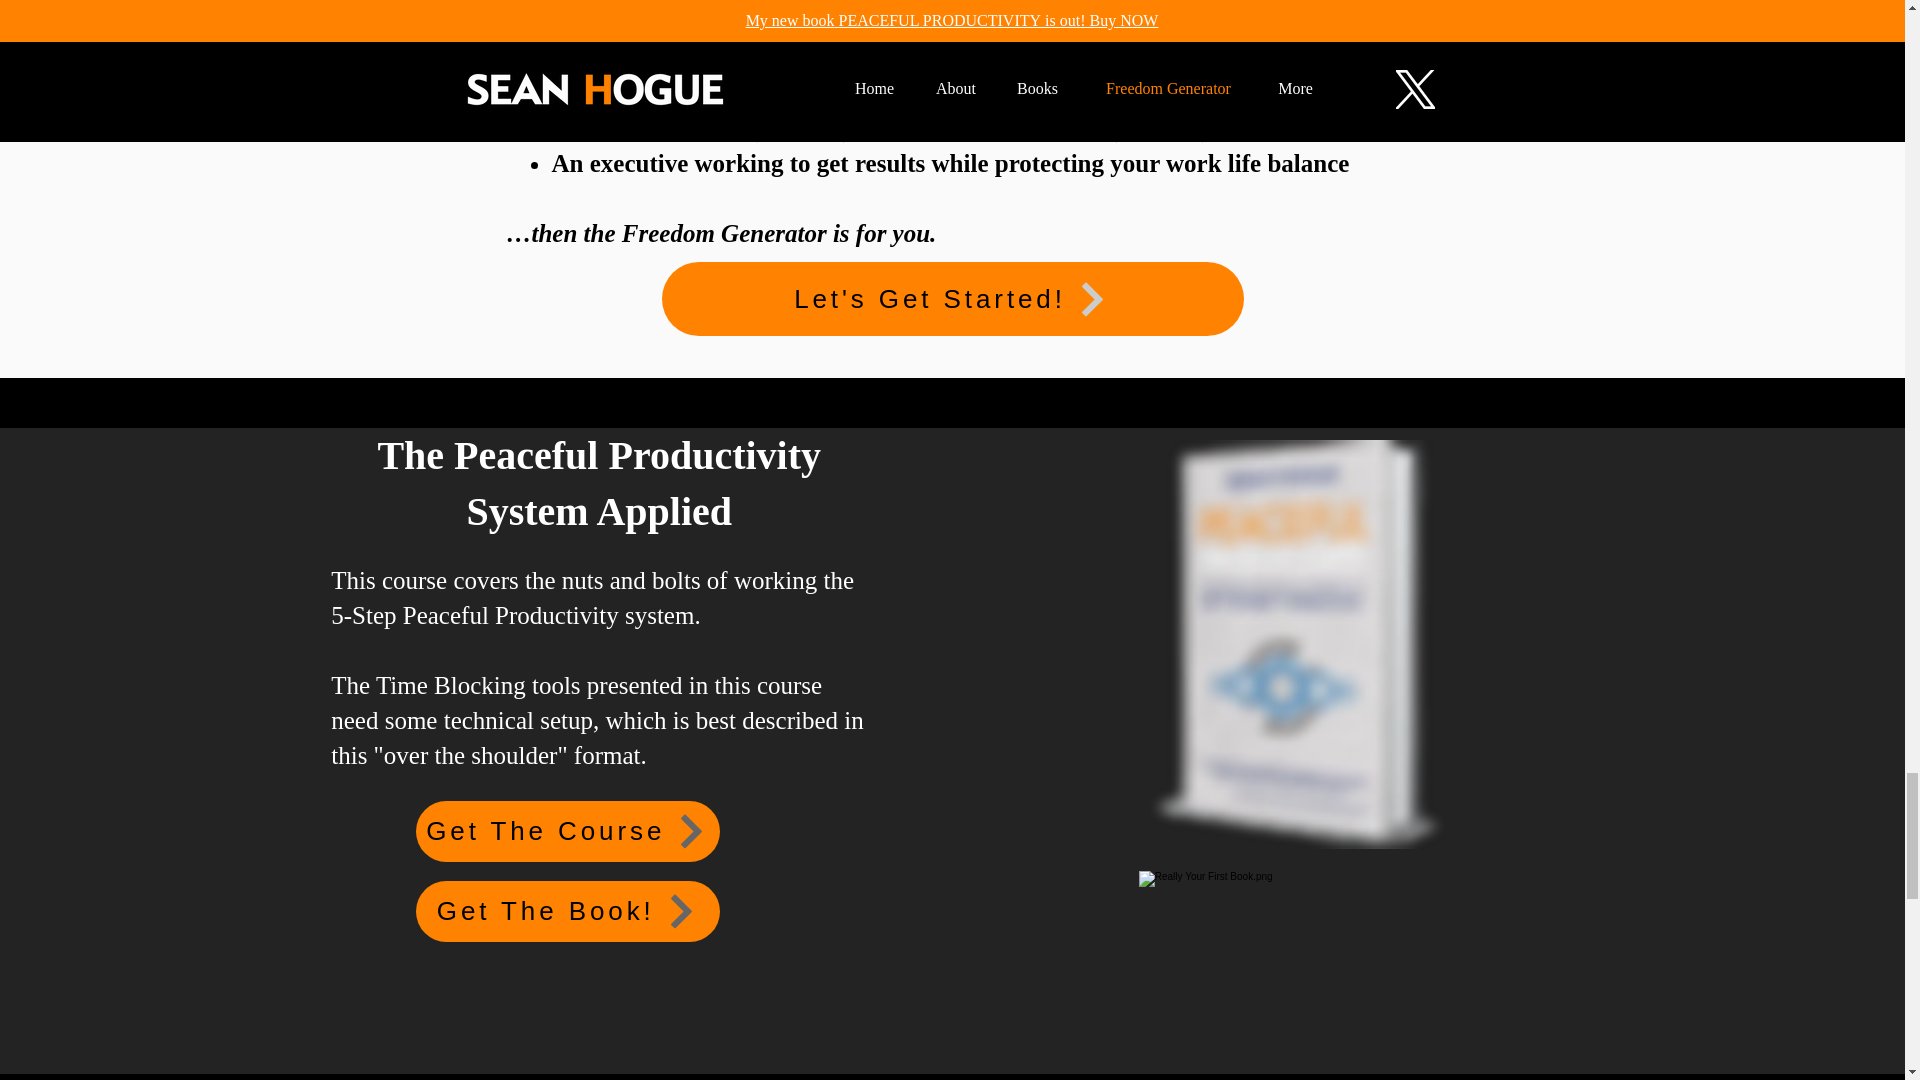  Describe the element at coordinates (568, 831) in the screenshot. I see `Get The Course` at that location.